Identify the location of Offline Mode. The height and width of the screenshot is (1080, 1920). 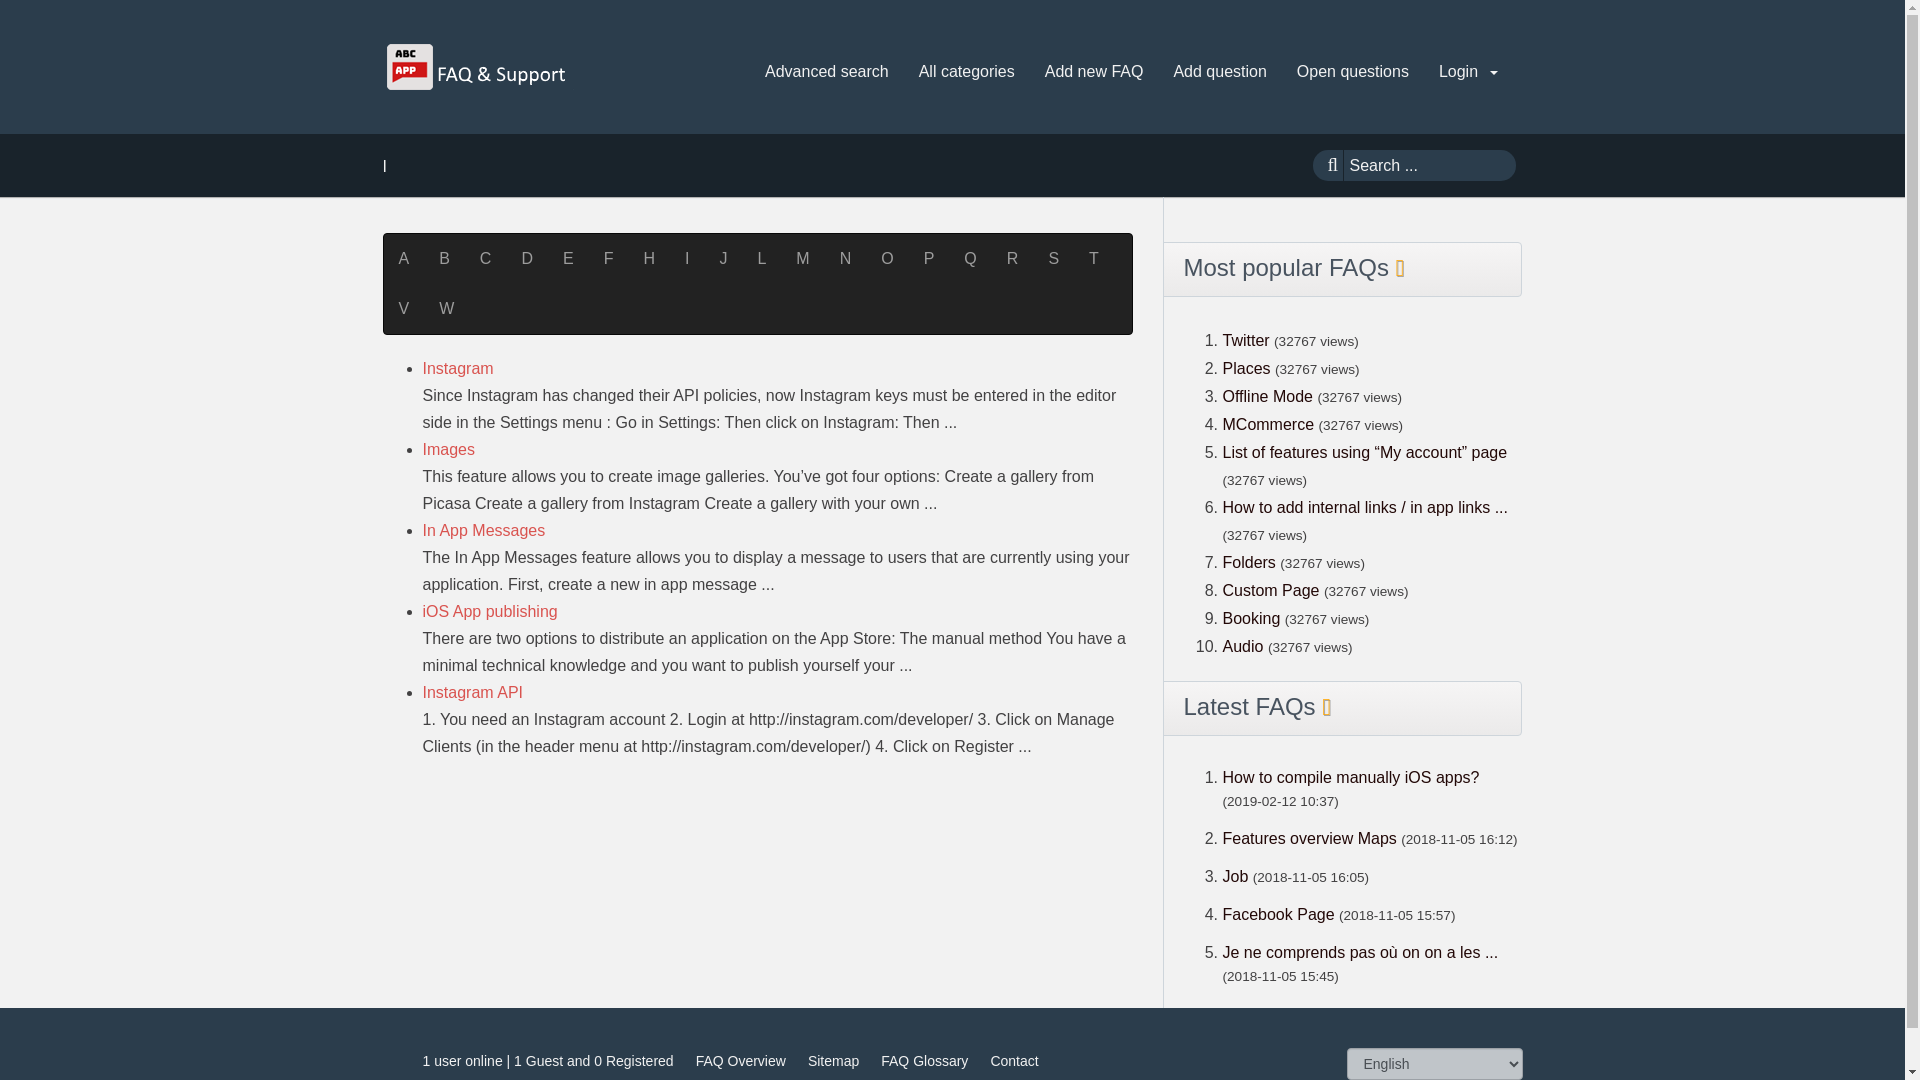
(1269, 396).